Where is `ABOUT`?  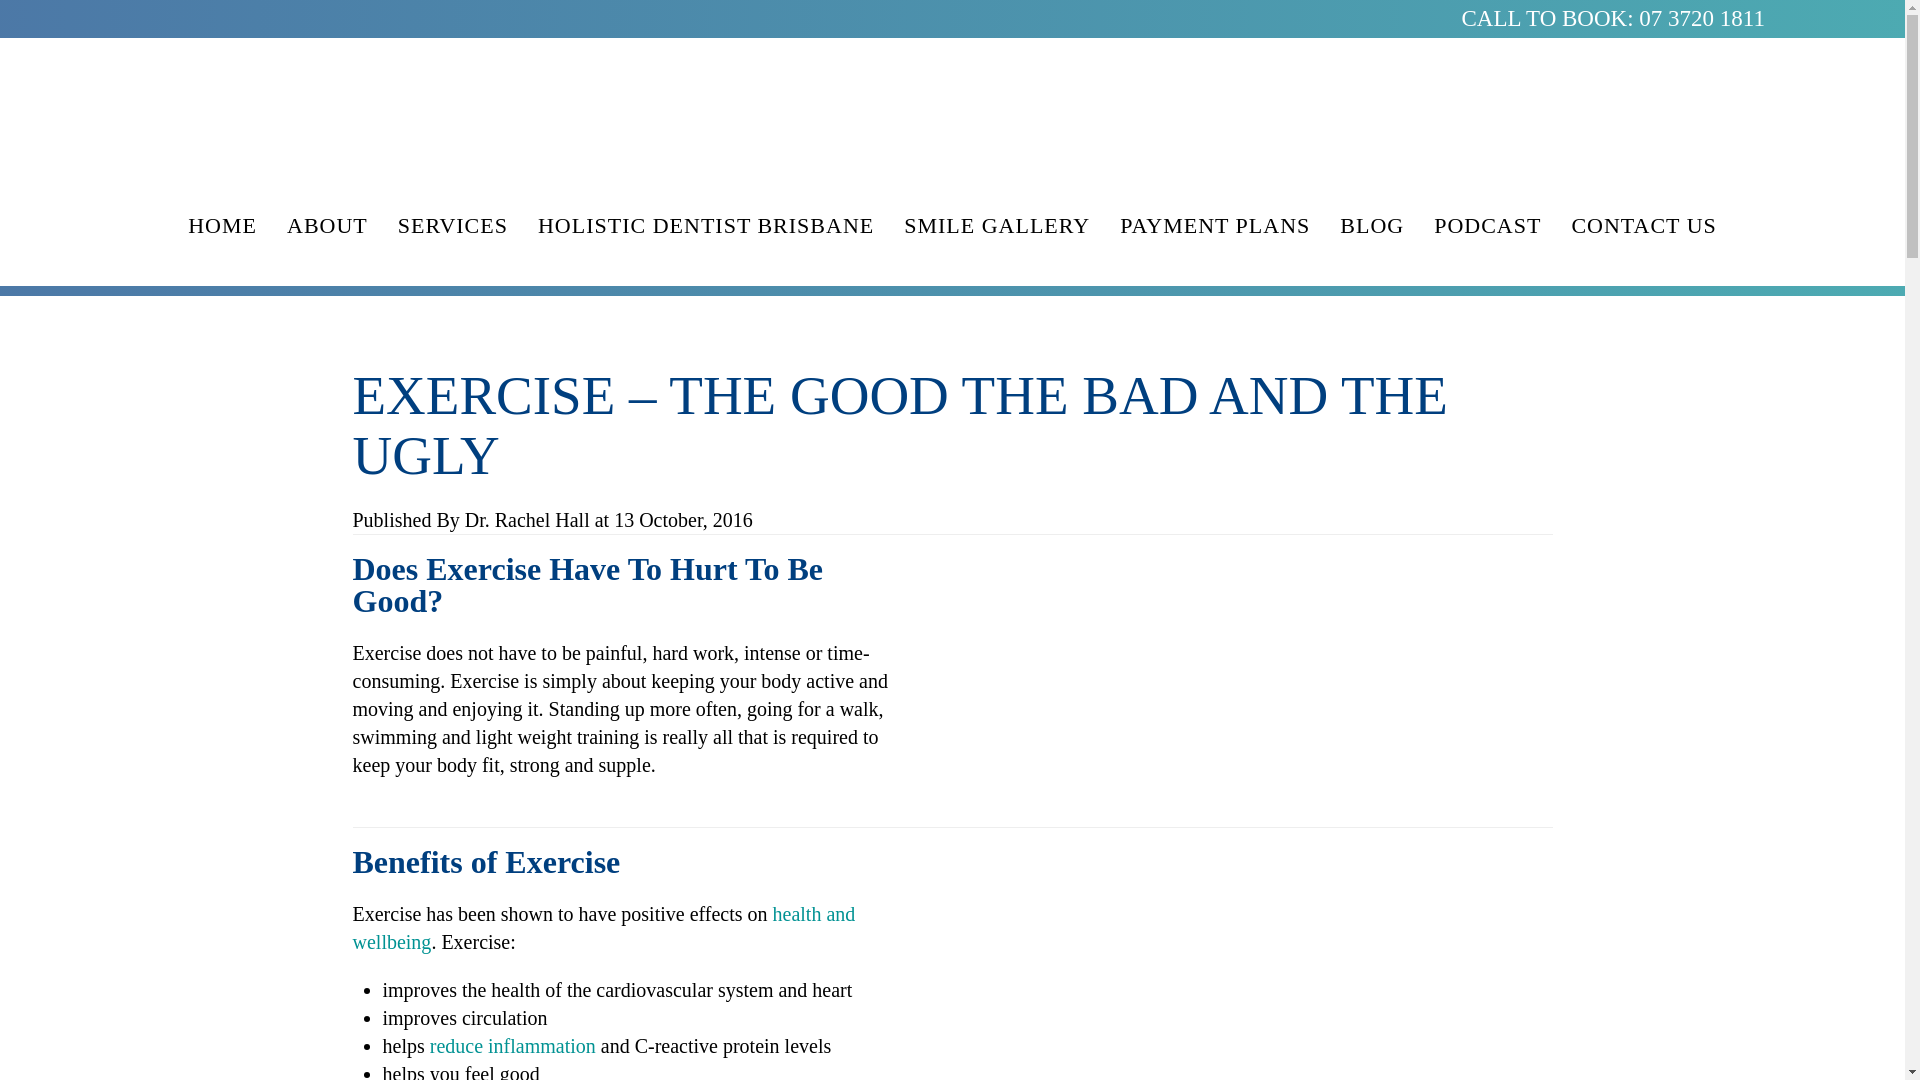 ABOUT is located at coordinates (327, 225).